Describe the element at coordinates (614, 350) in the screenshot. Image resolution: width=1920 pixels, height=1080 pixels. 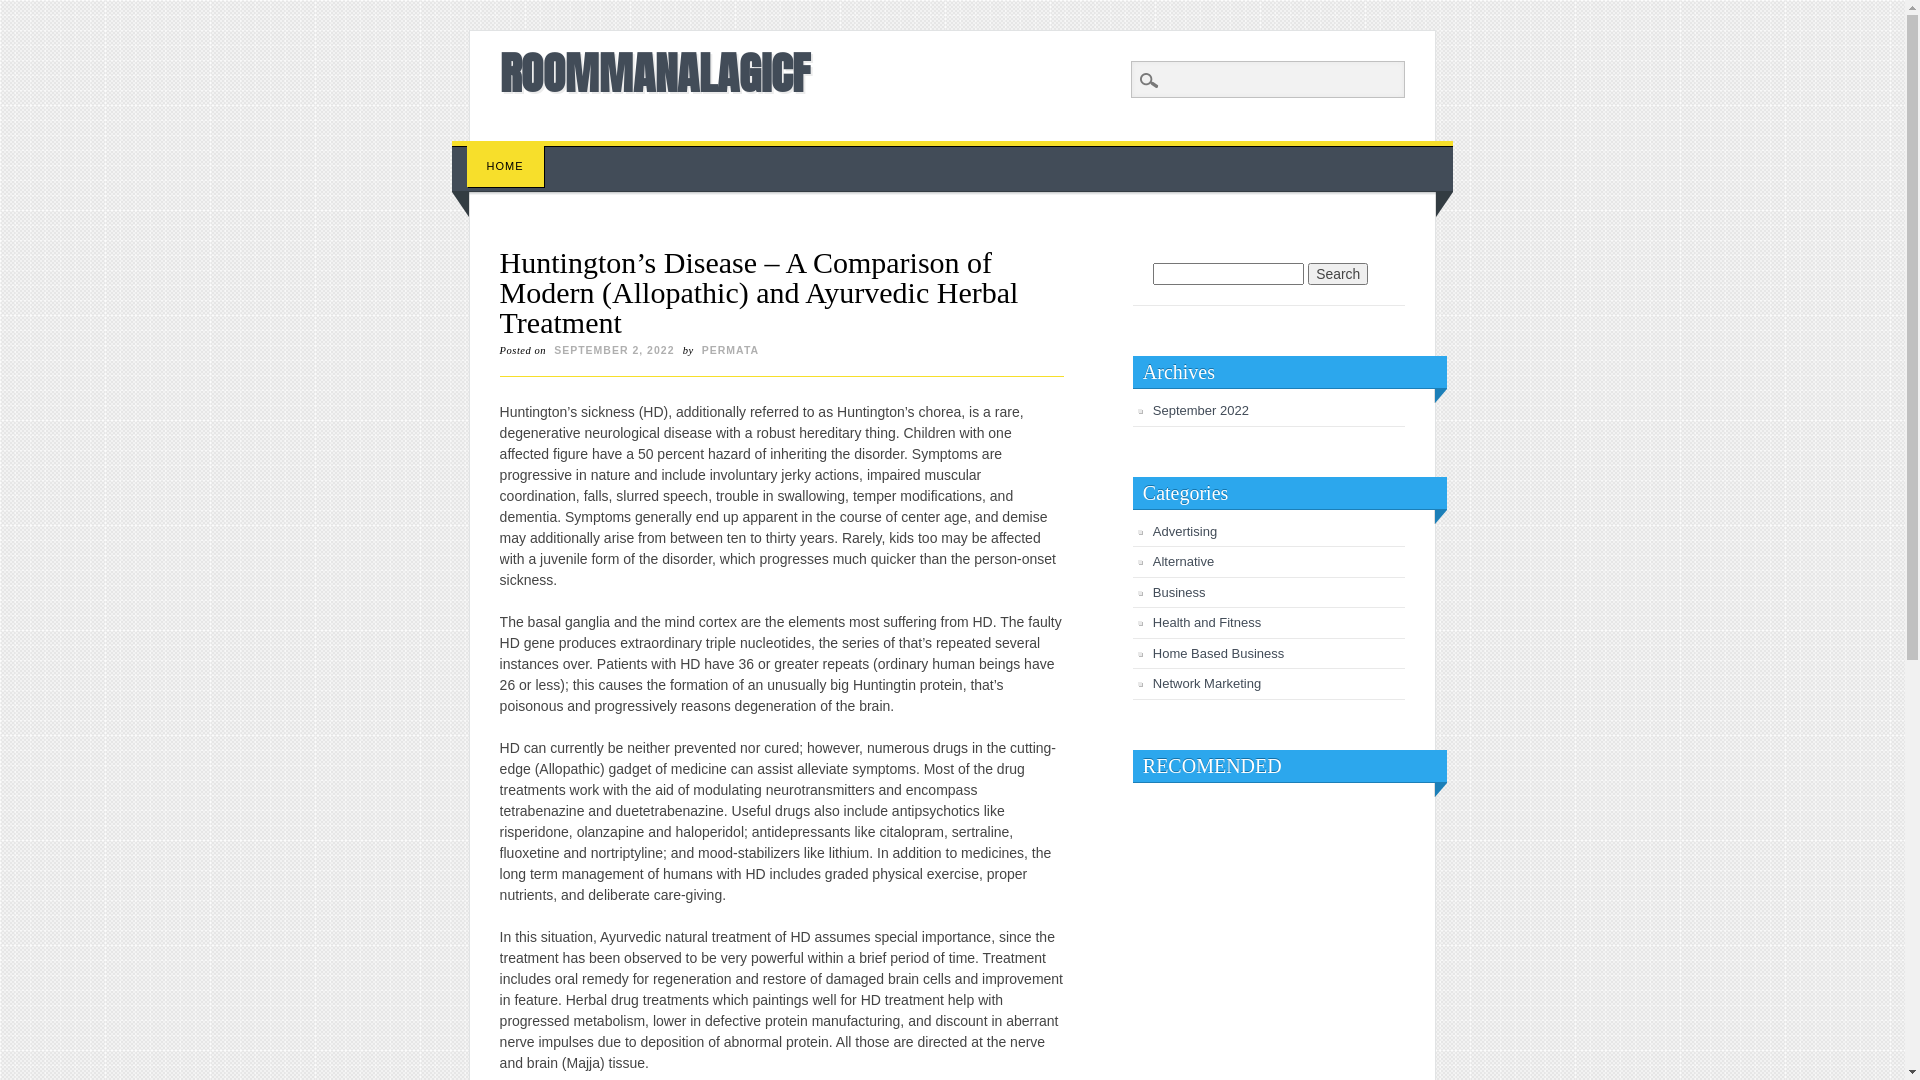
I see `SEPTEMBER 2, 2022` at that location.